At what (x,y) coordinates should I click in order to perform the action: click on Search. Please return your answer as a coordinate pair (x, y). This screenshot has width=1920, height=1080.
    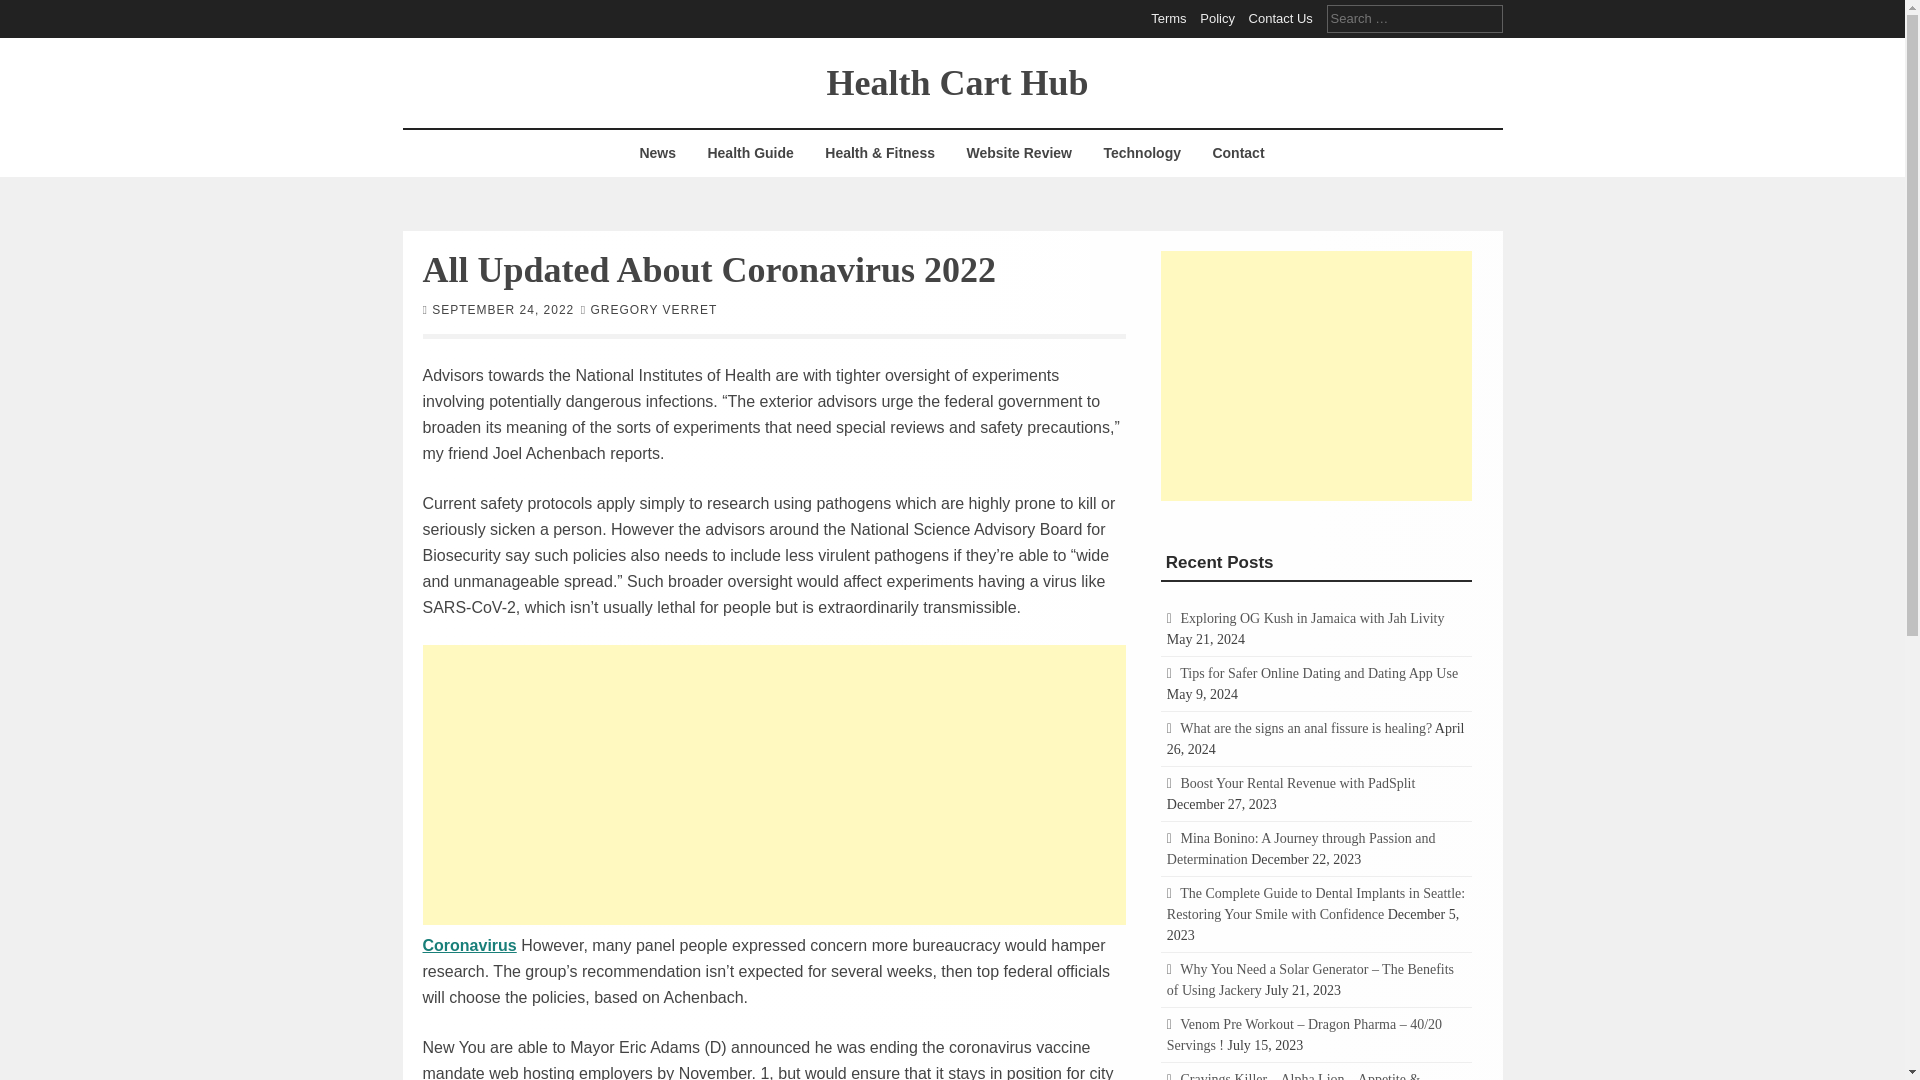
    Looking at the image, I should click on (30, 12).